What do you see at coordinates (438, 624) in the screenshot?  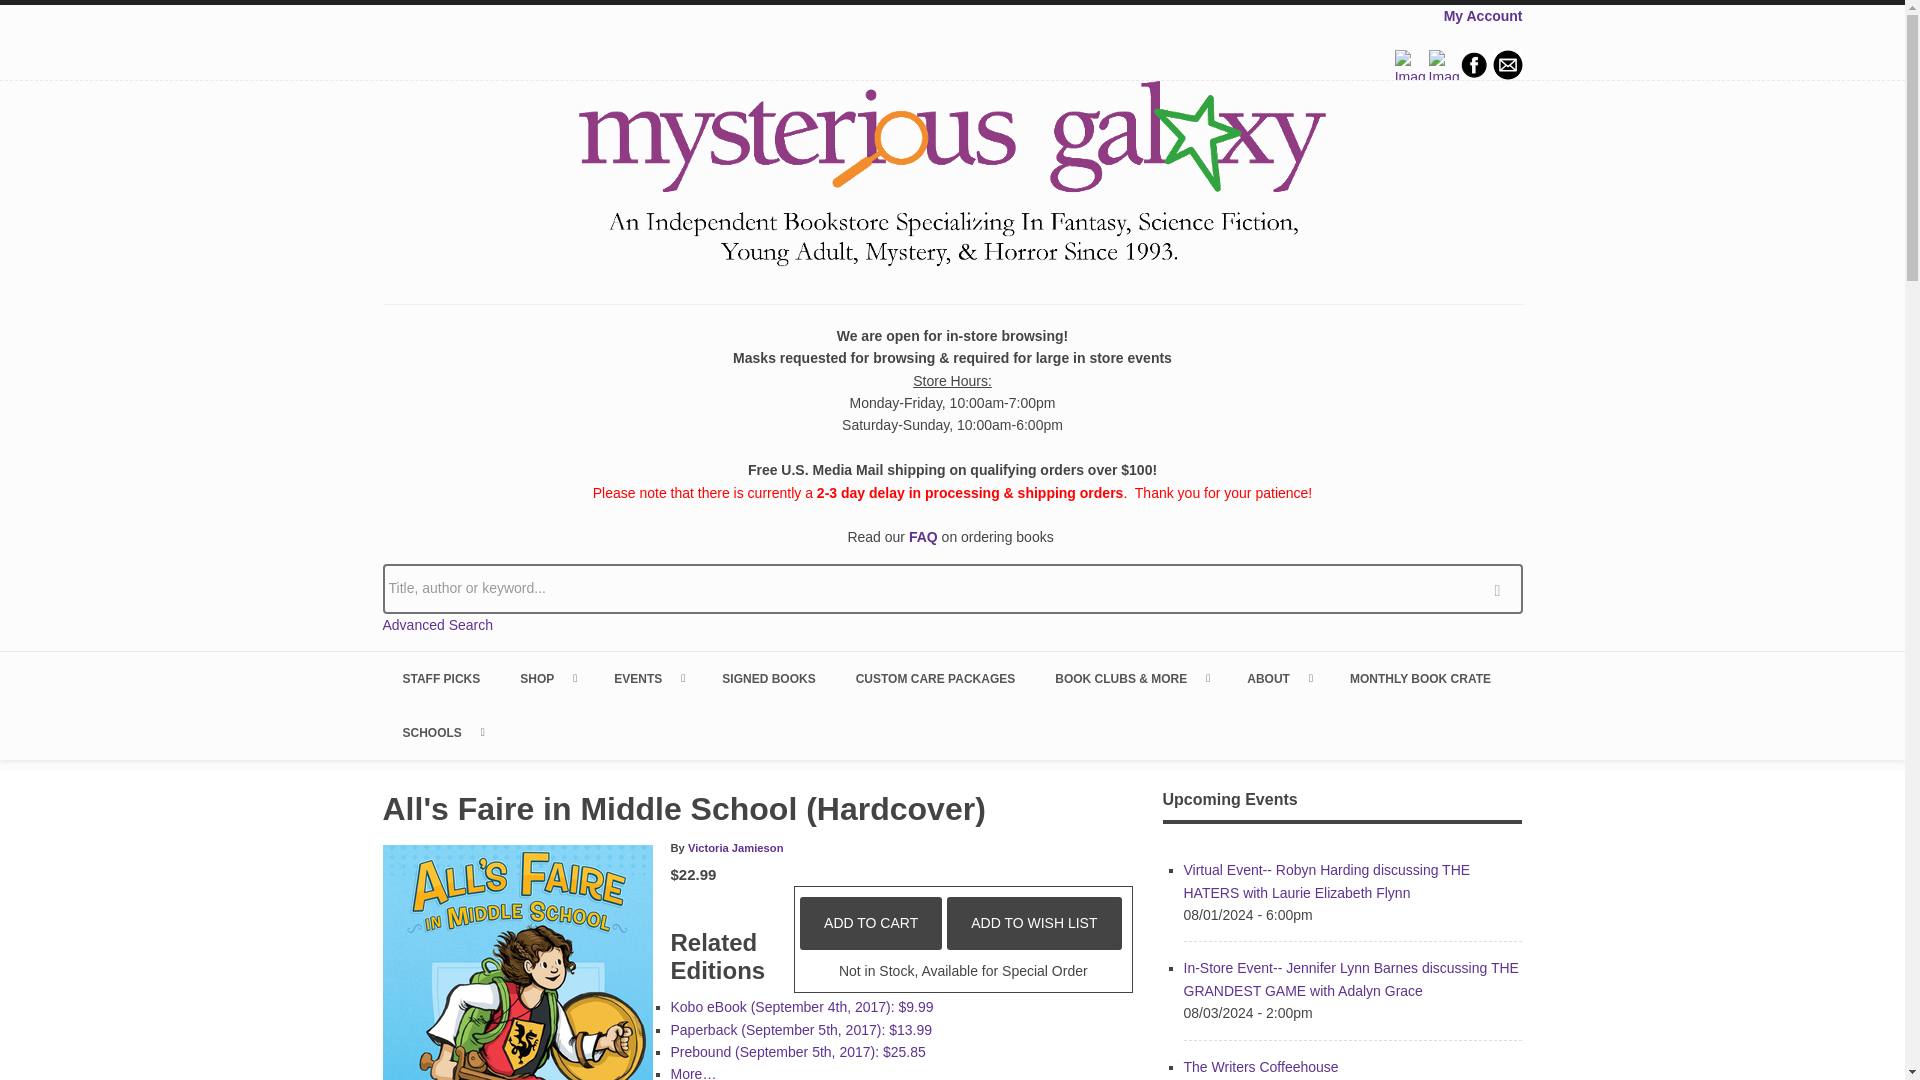 I see `Advanced Search` at bounding box center [438, 624].